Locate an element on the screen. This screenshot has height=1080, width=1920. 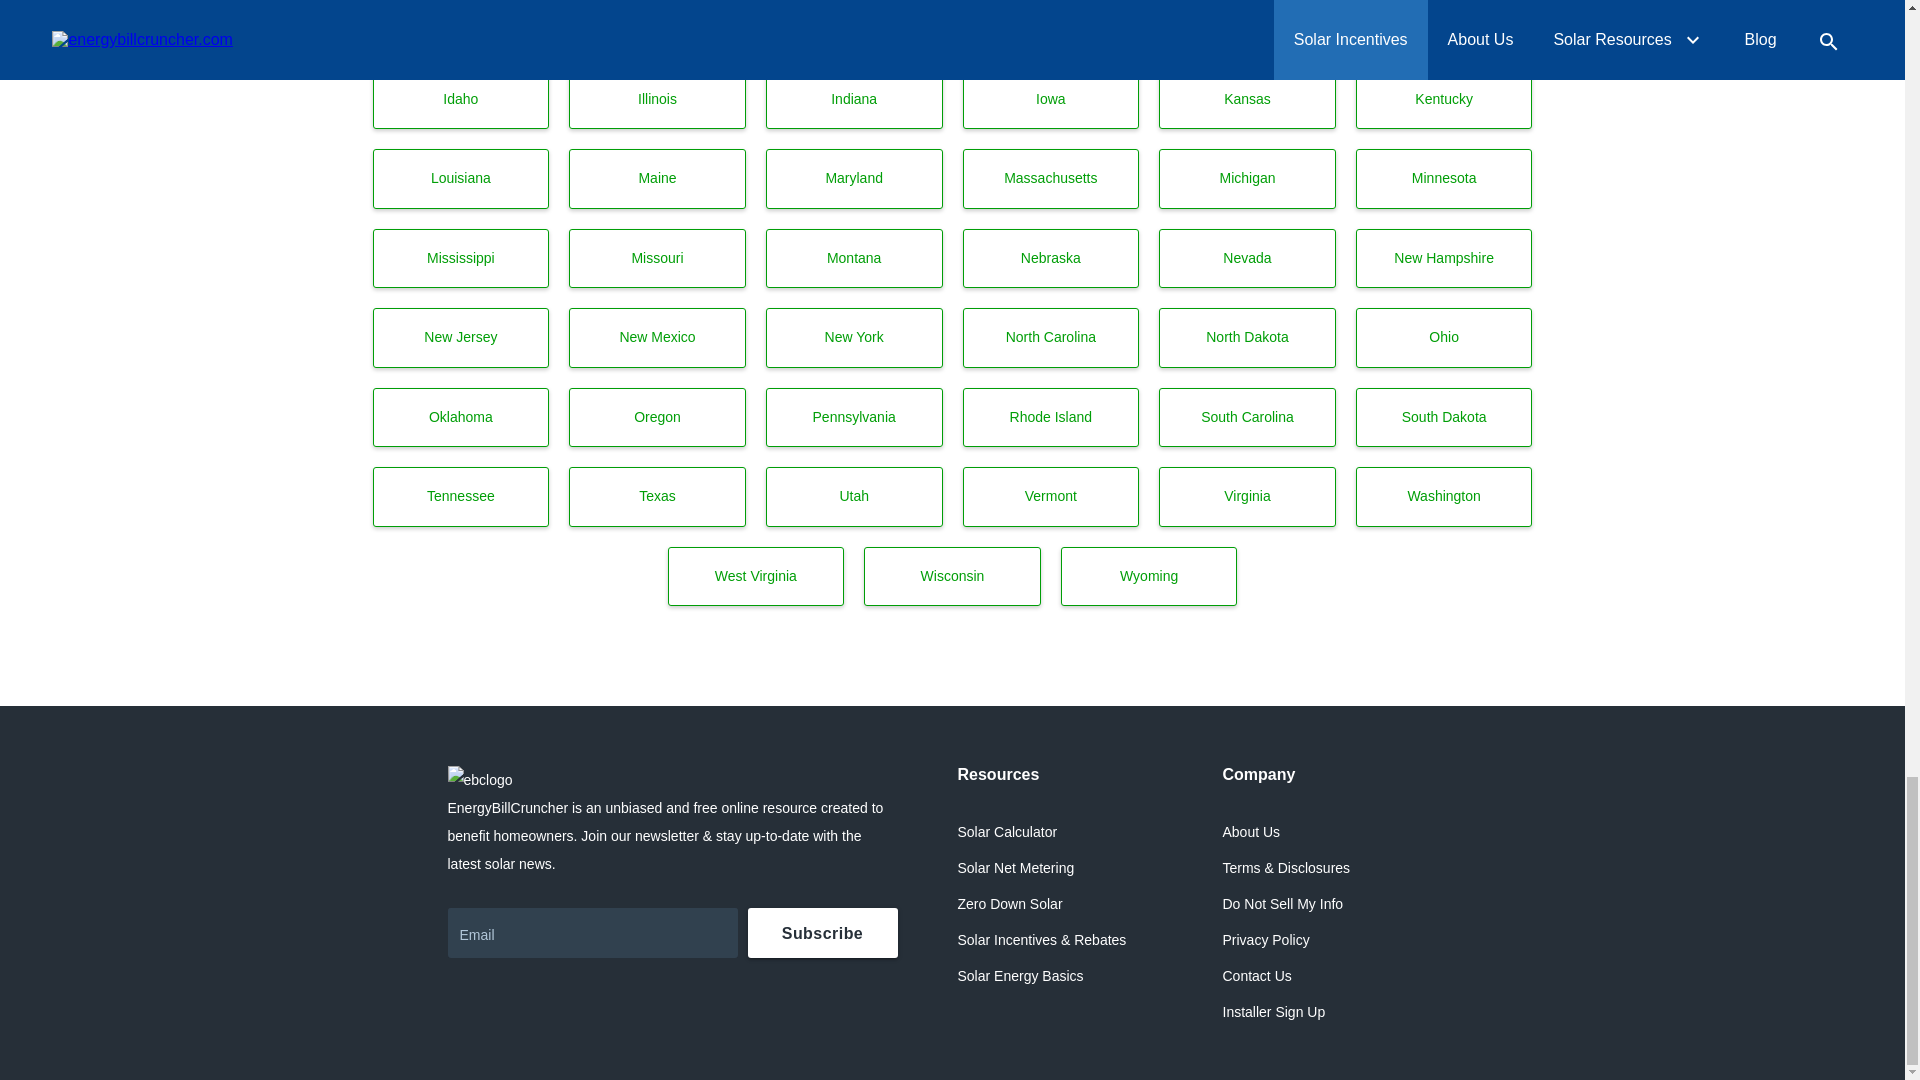
Mississippi is located at coordinates (460, 258).